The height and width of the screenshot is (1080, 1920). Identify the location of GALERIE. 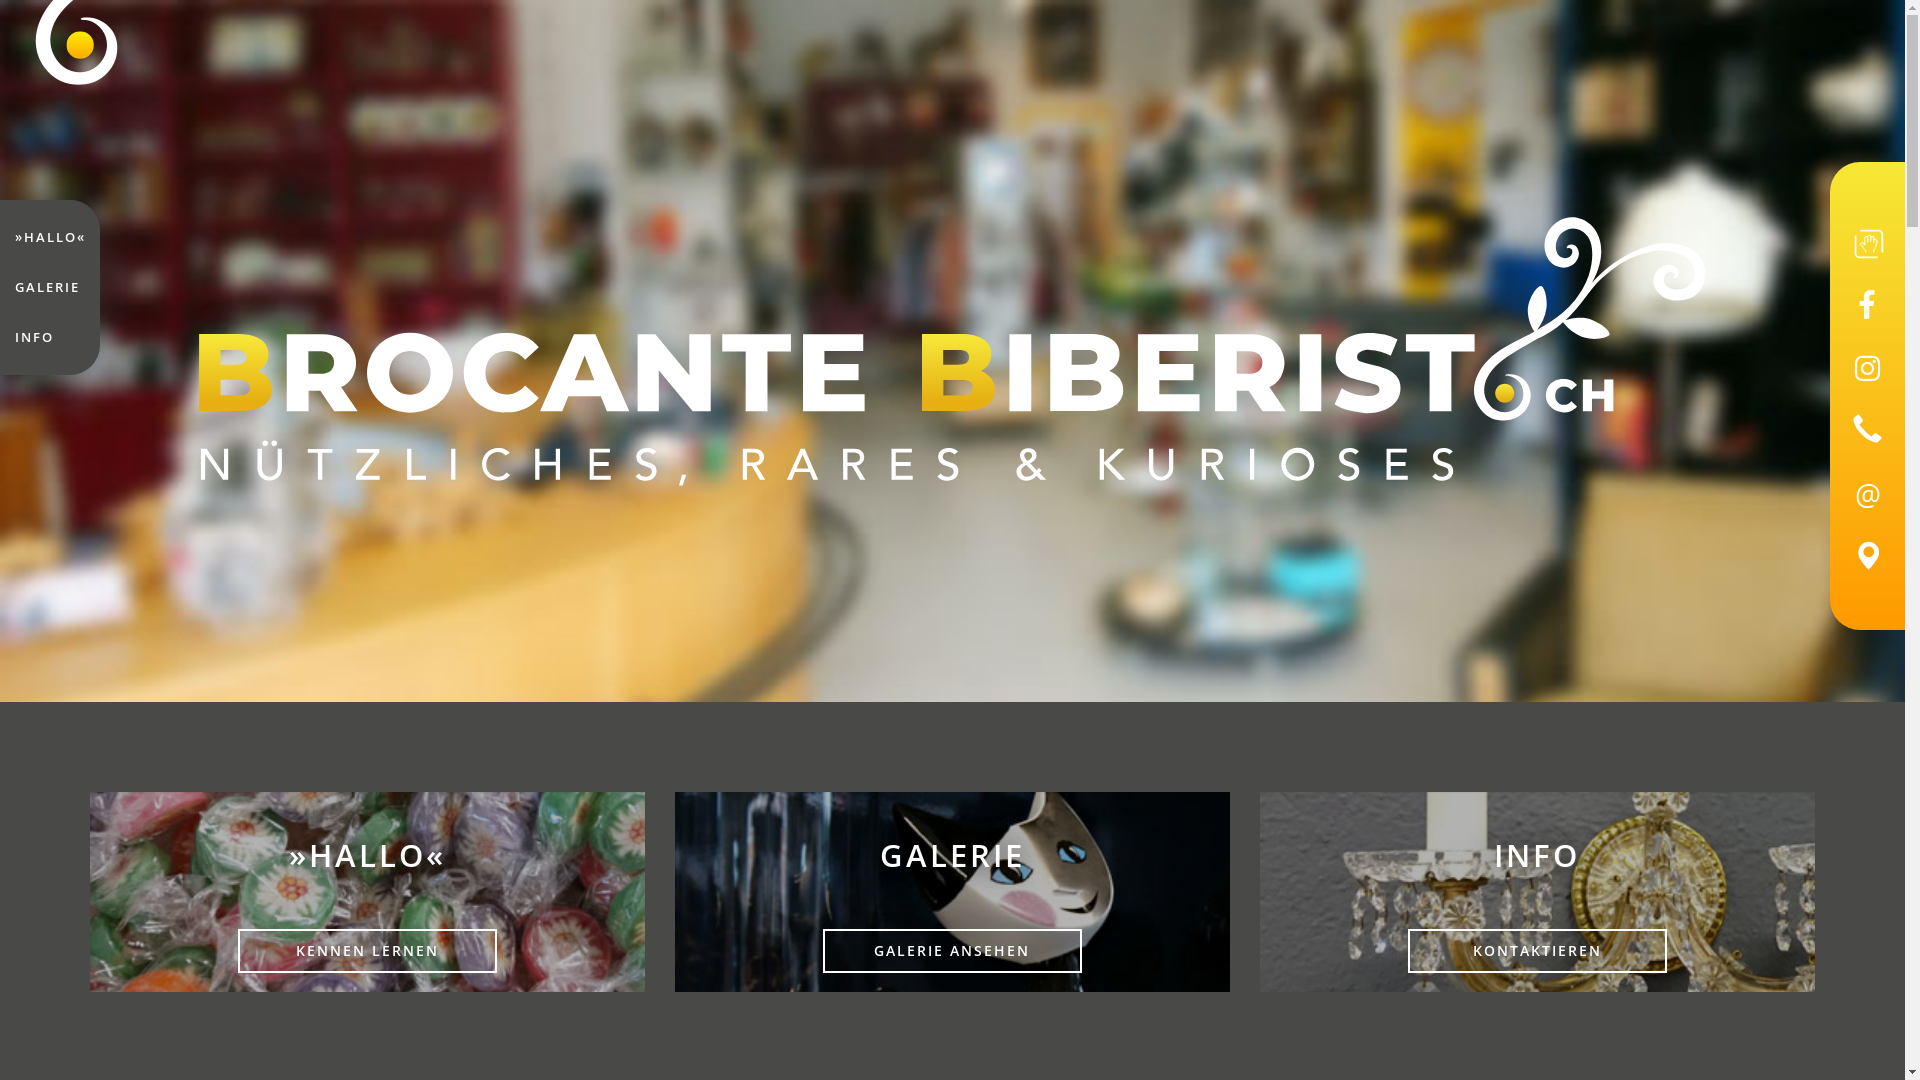
(48, 288).